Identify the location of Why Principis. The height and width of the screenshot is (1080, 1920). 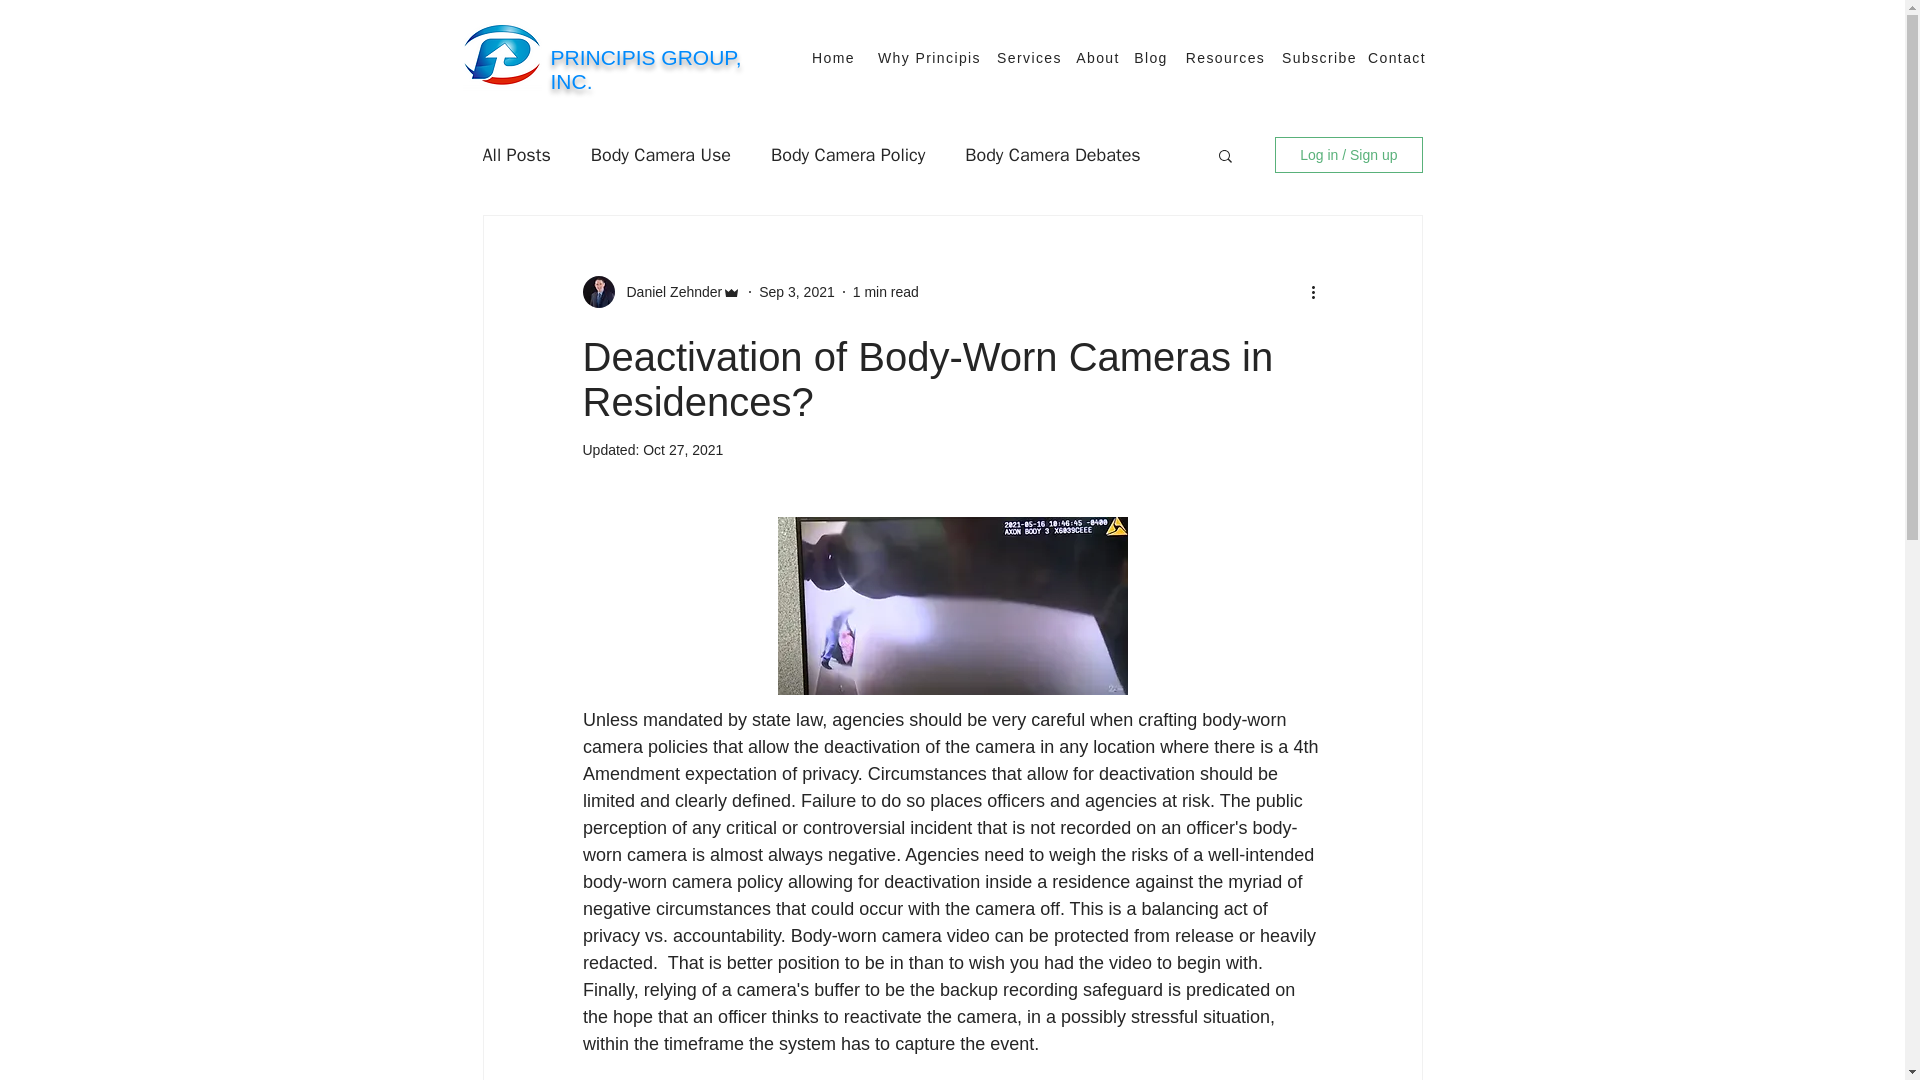
(930, 57).